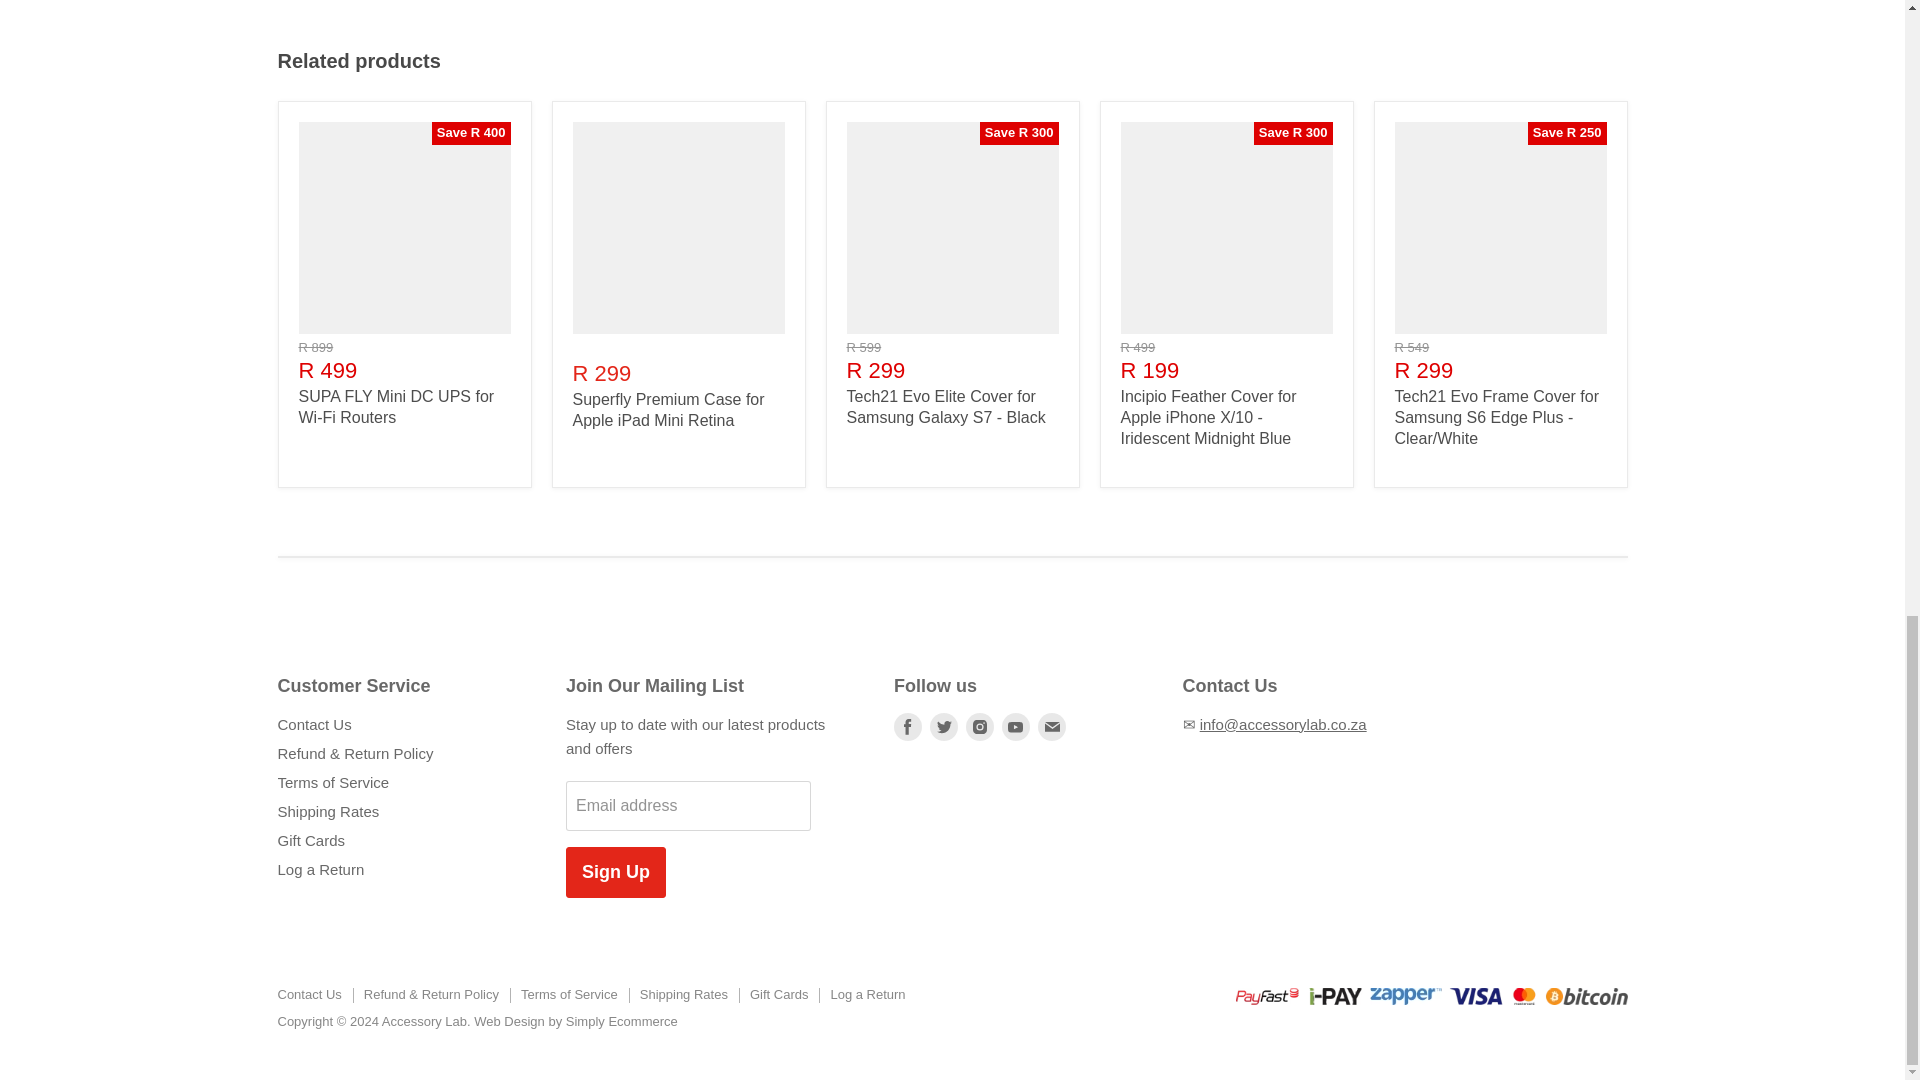 Image resolution: width=1920 pixels, height=1080 pixels. I want to click on E-mail, so click(1052, 726).